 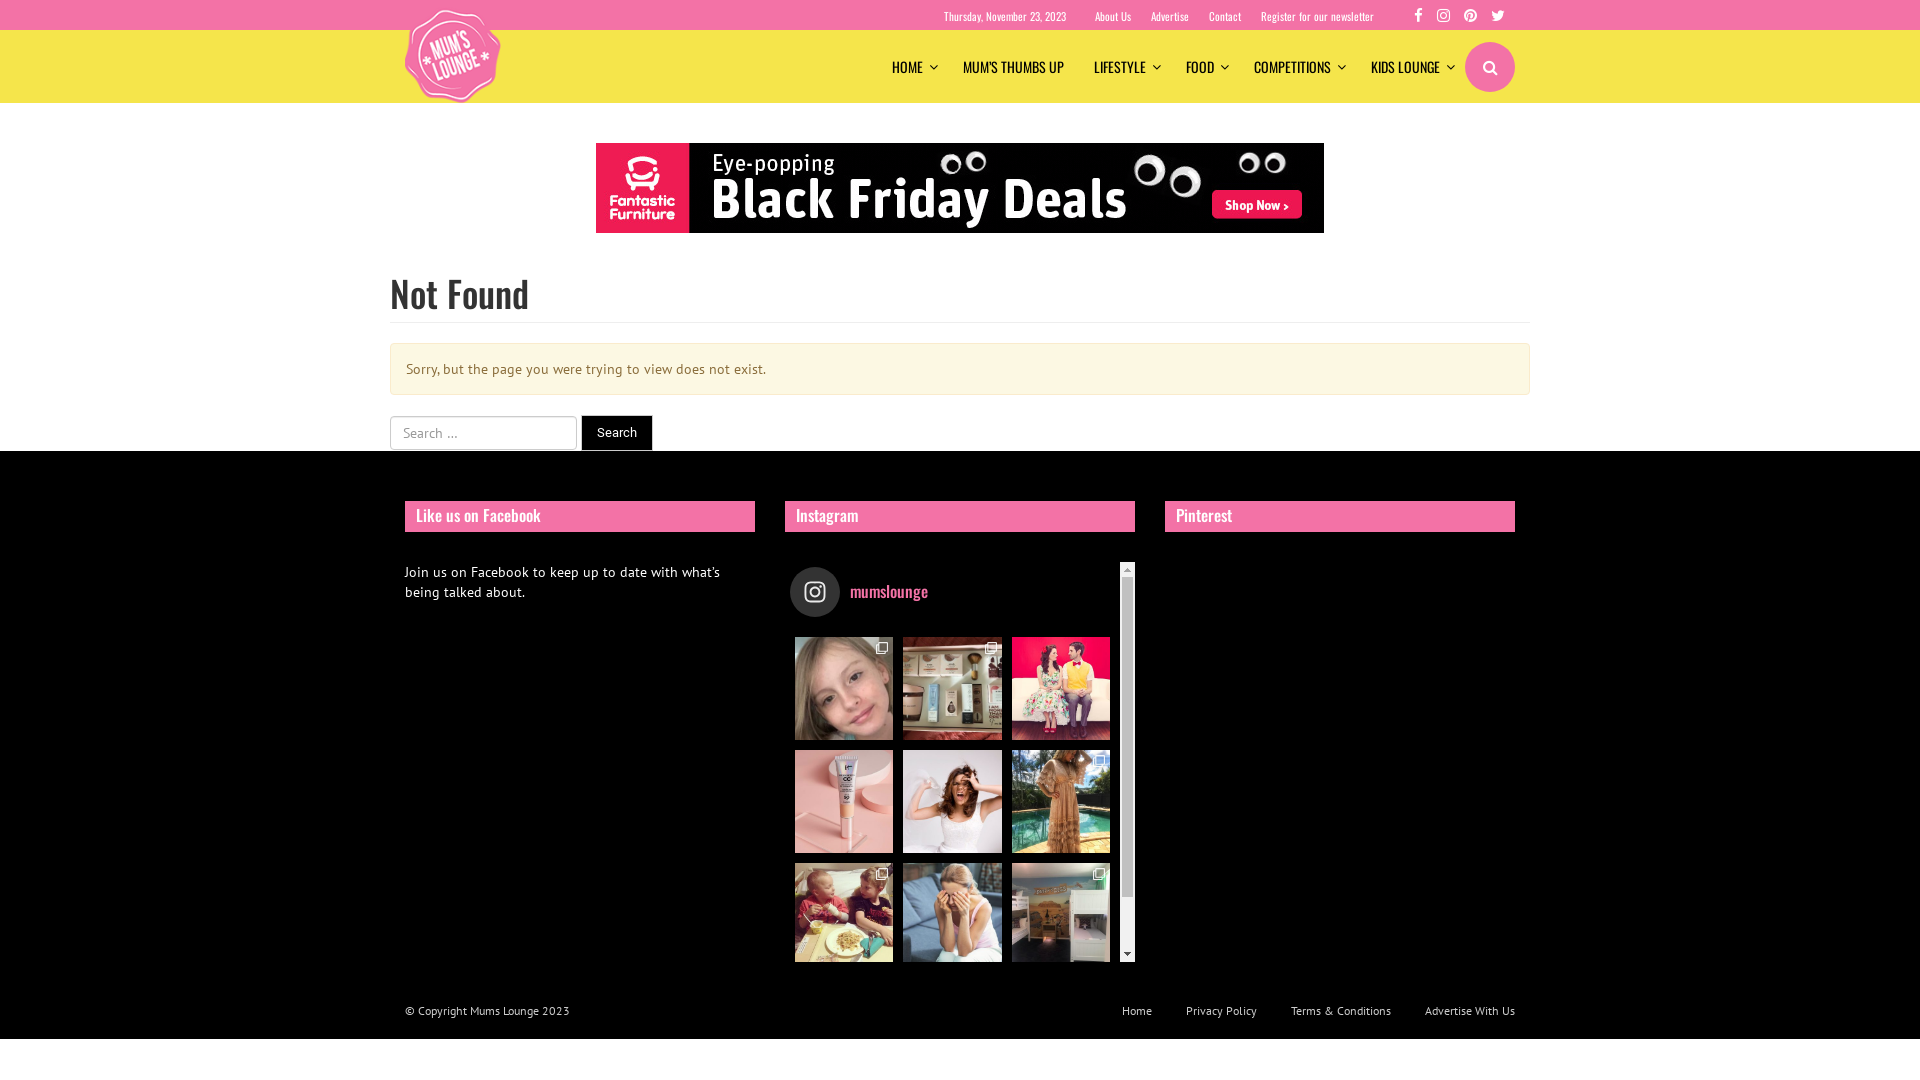 What do you see at coordinates (844, 688) in the screenshot?
I see `~ TOURETTES SYNDROME AWARENESS WEEK ~ 11 year old` at bounding box center [844, 688].